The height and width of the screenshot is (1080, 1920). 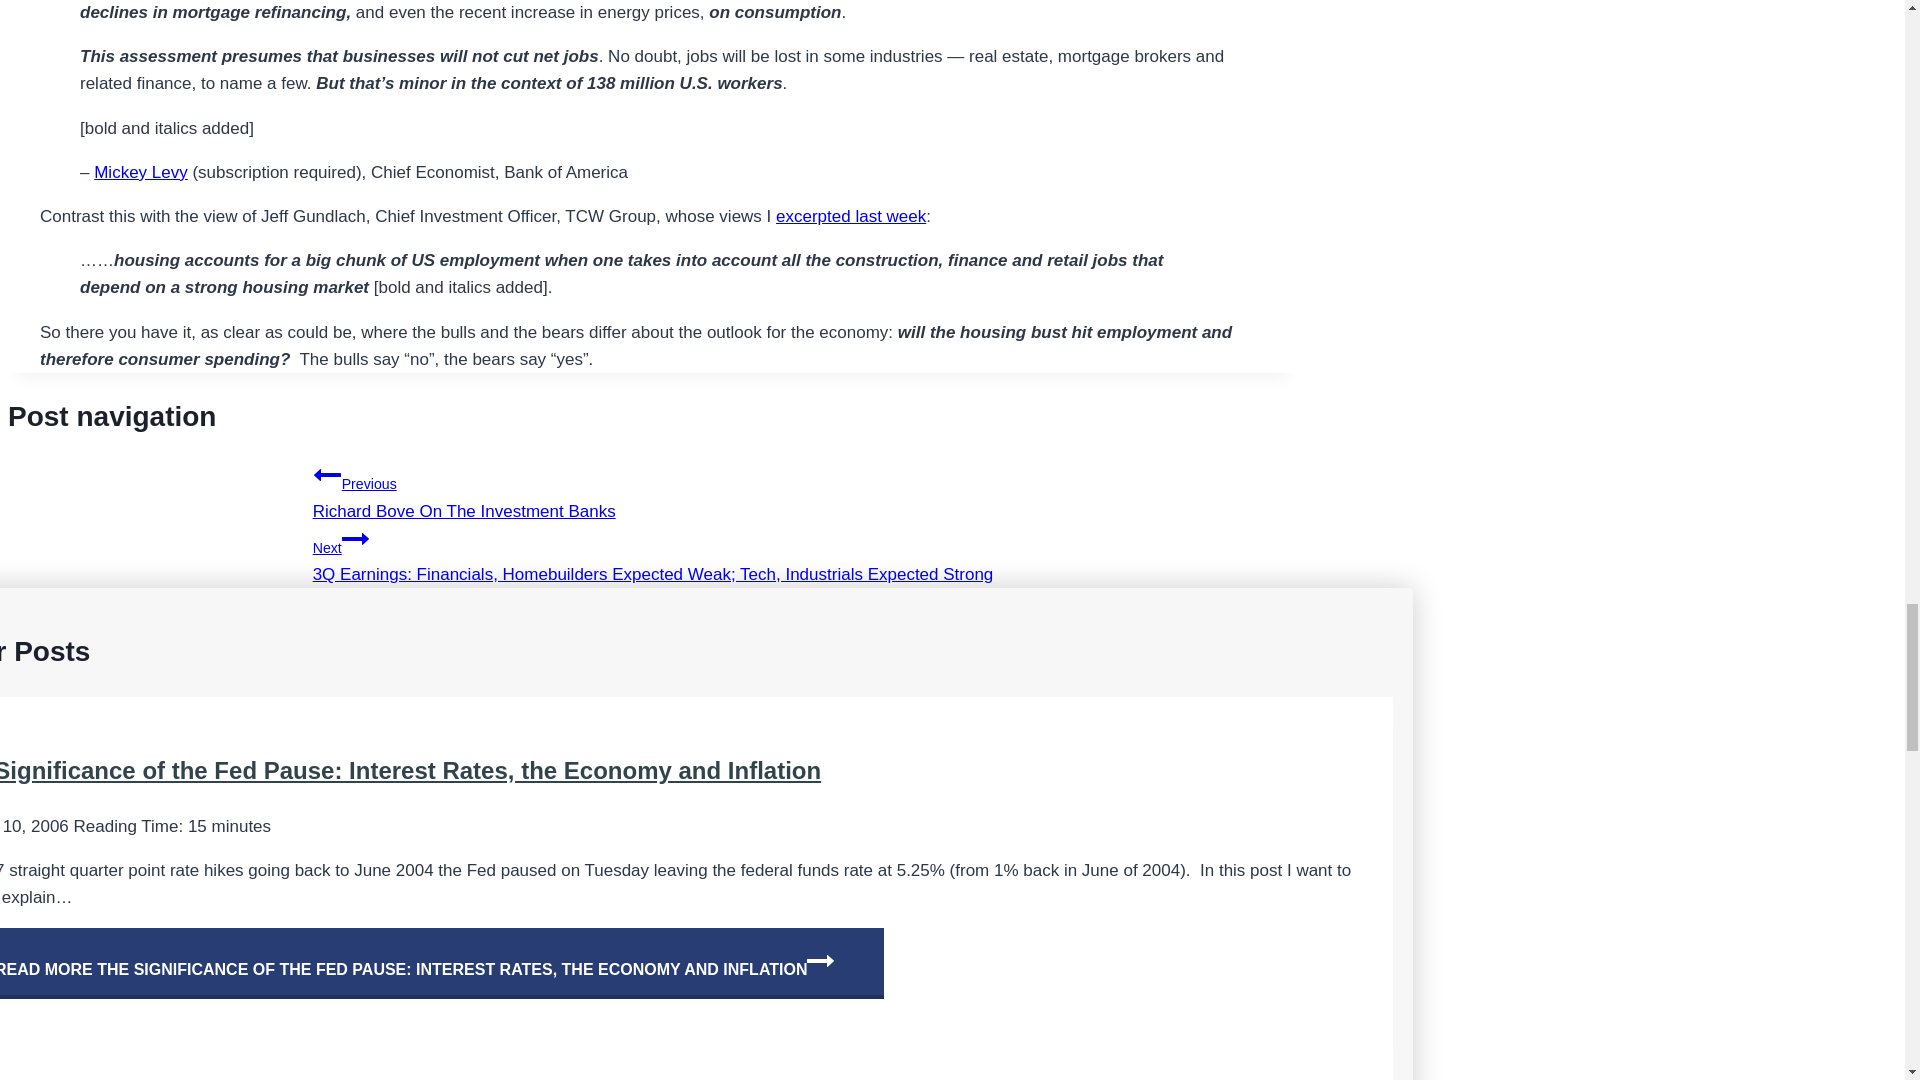 I want to click on Mickey Levy, so click(x=141, y=172).